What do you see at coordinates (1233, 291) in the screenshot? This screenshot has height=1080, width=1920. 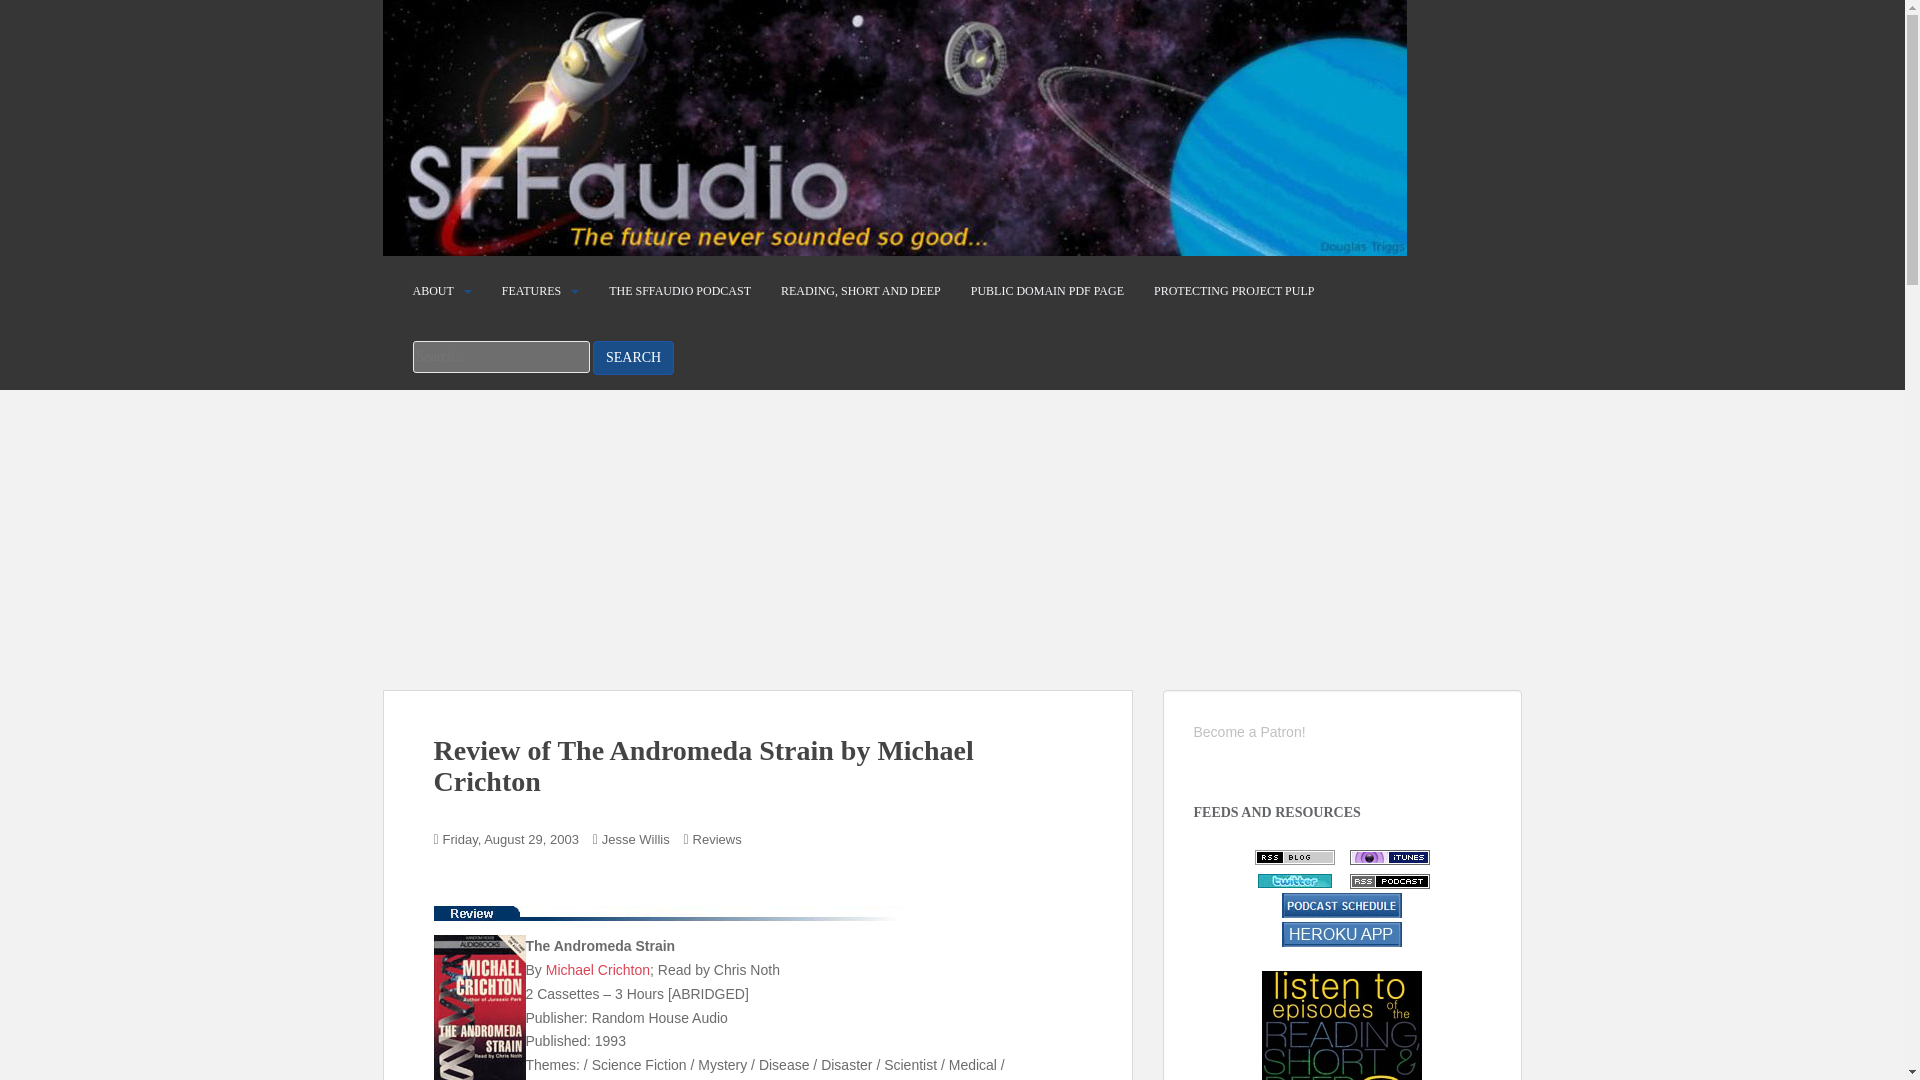 I see `PROTECTING PROJECT PULP` at bounding box center [1233, 291].